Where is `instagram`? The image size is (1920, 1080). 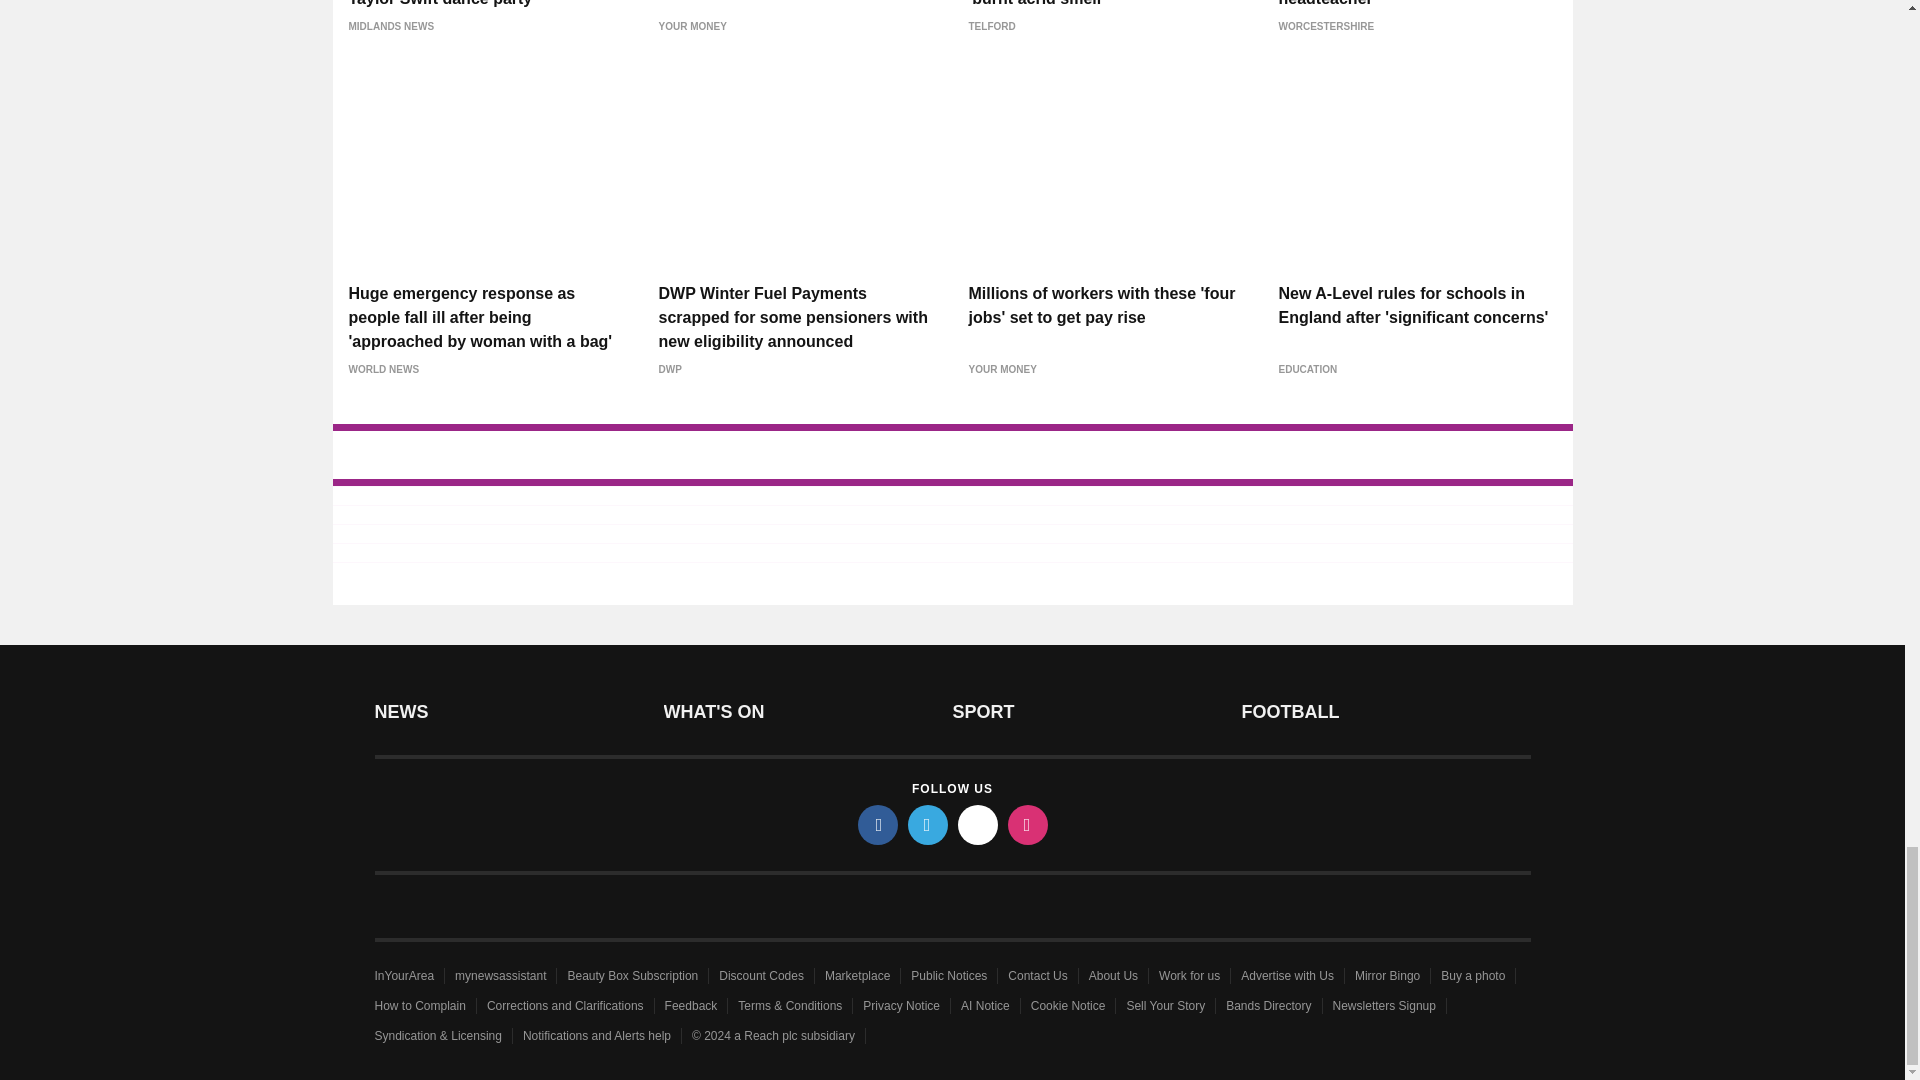
instagram is located at coordinates (1028, 824).